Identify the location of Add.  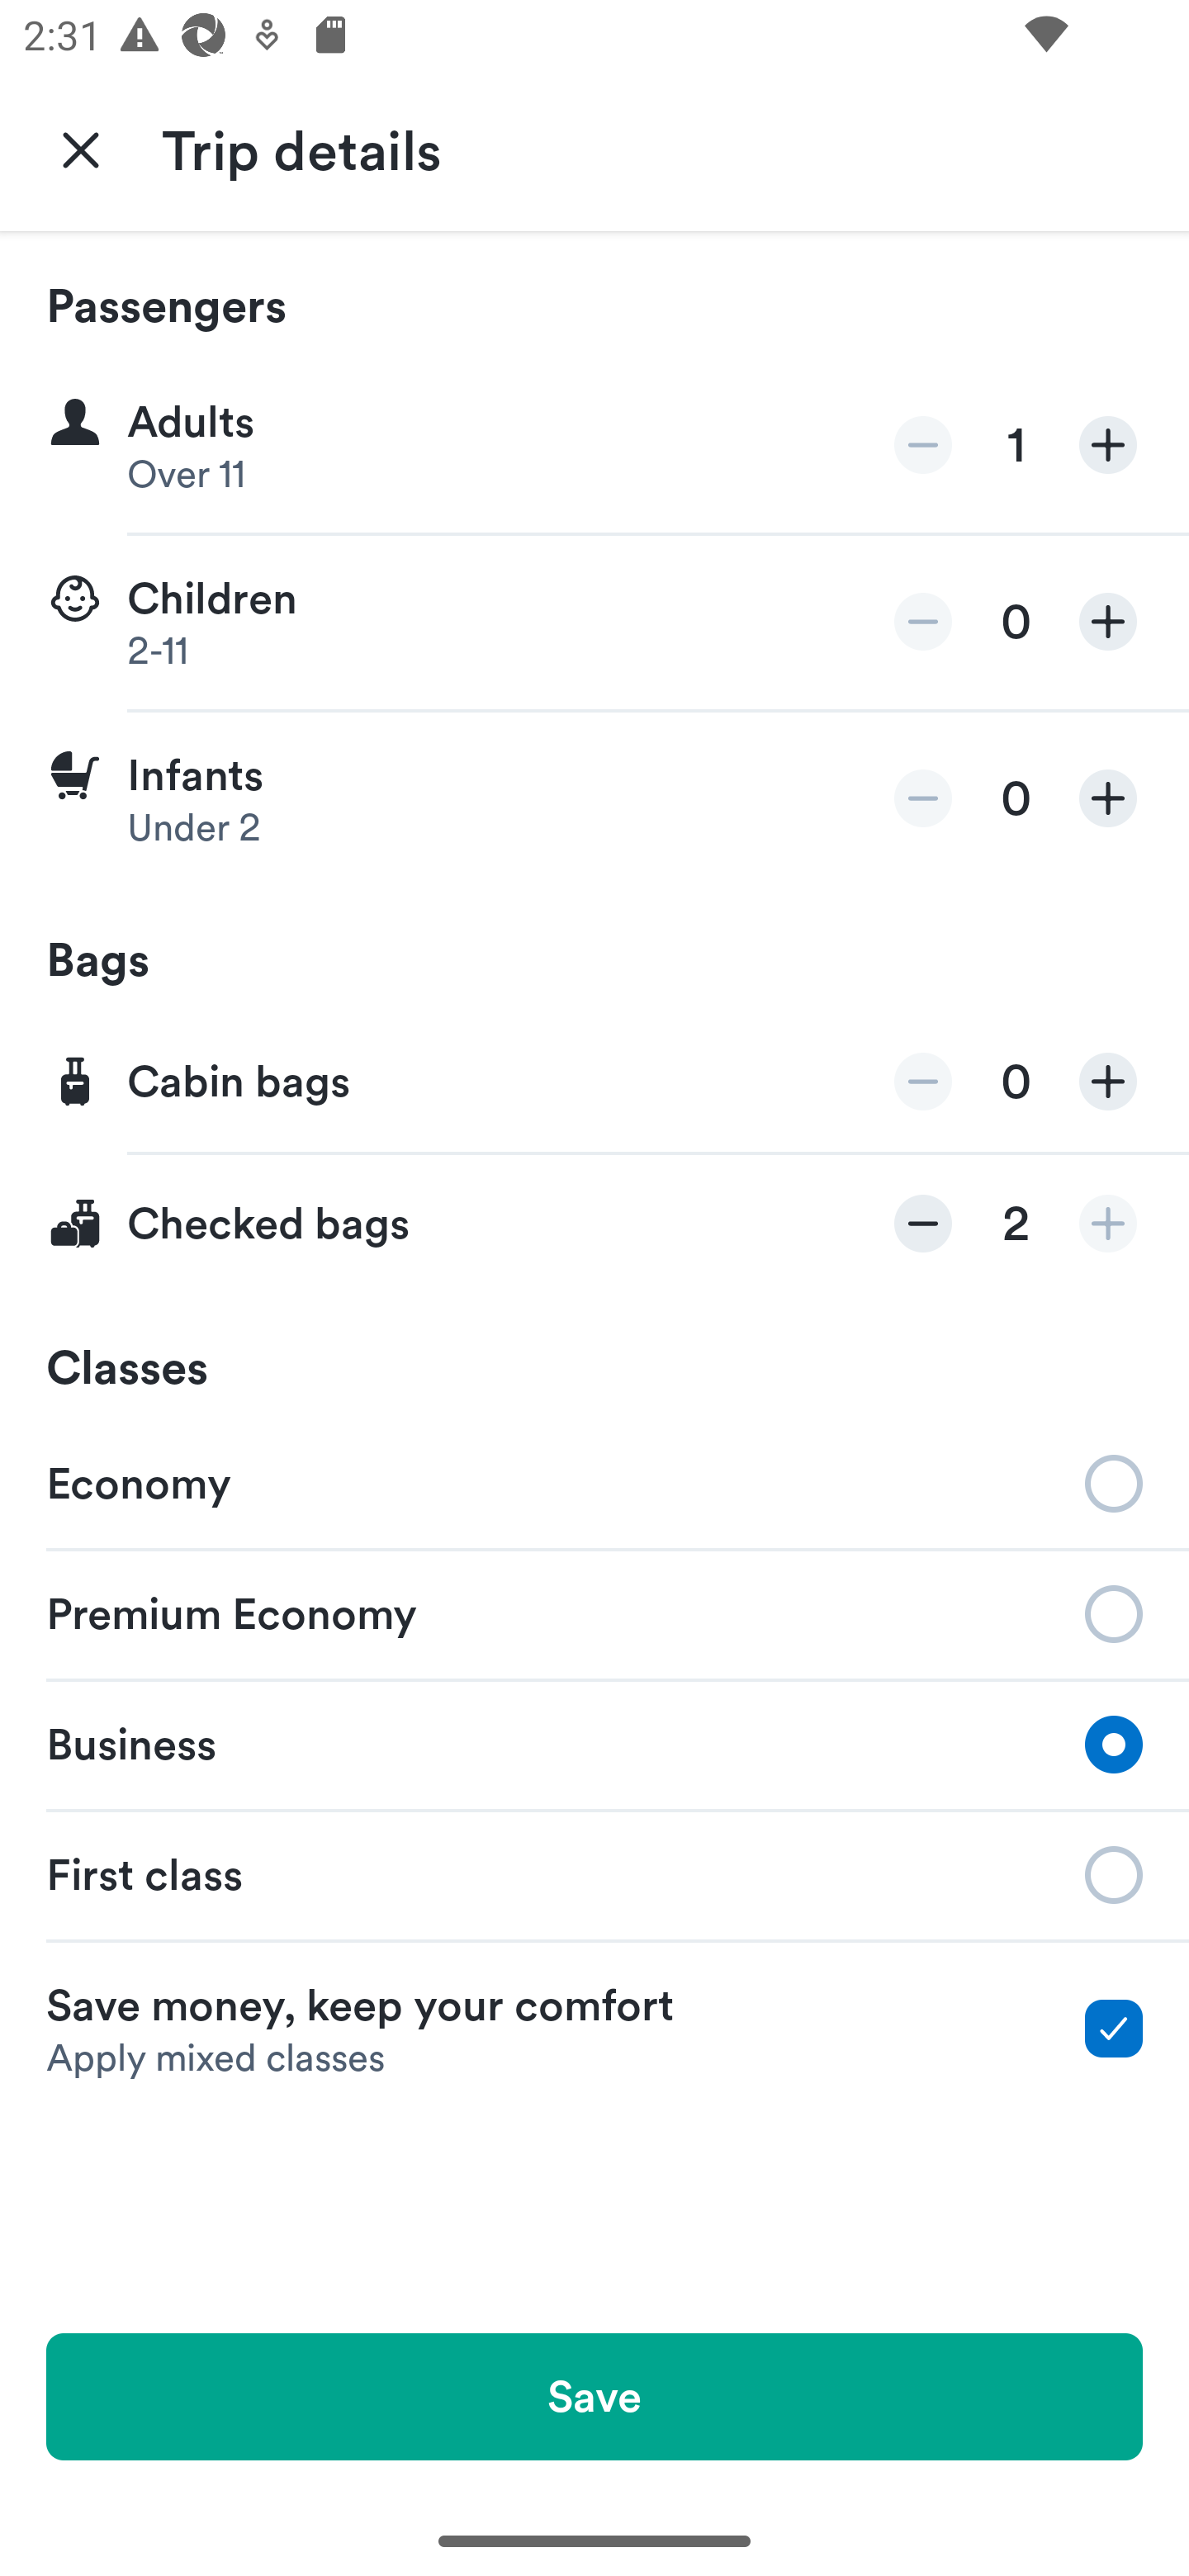
(1108, 446).